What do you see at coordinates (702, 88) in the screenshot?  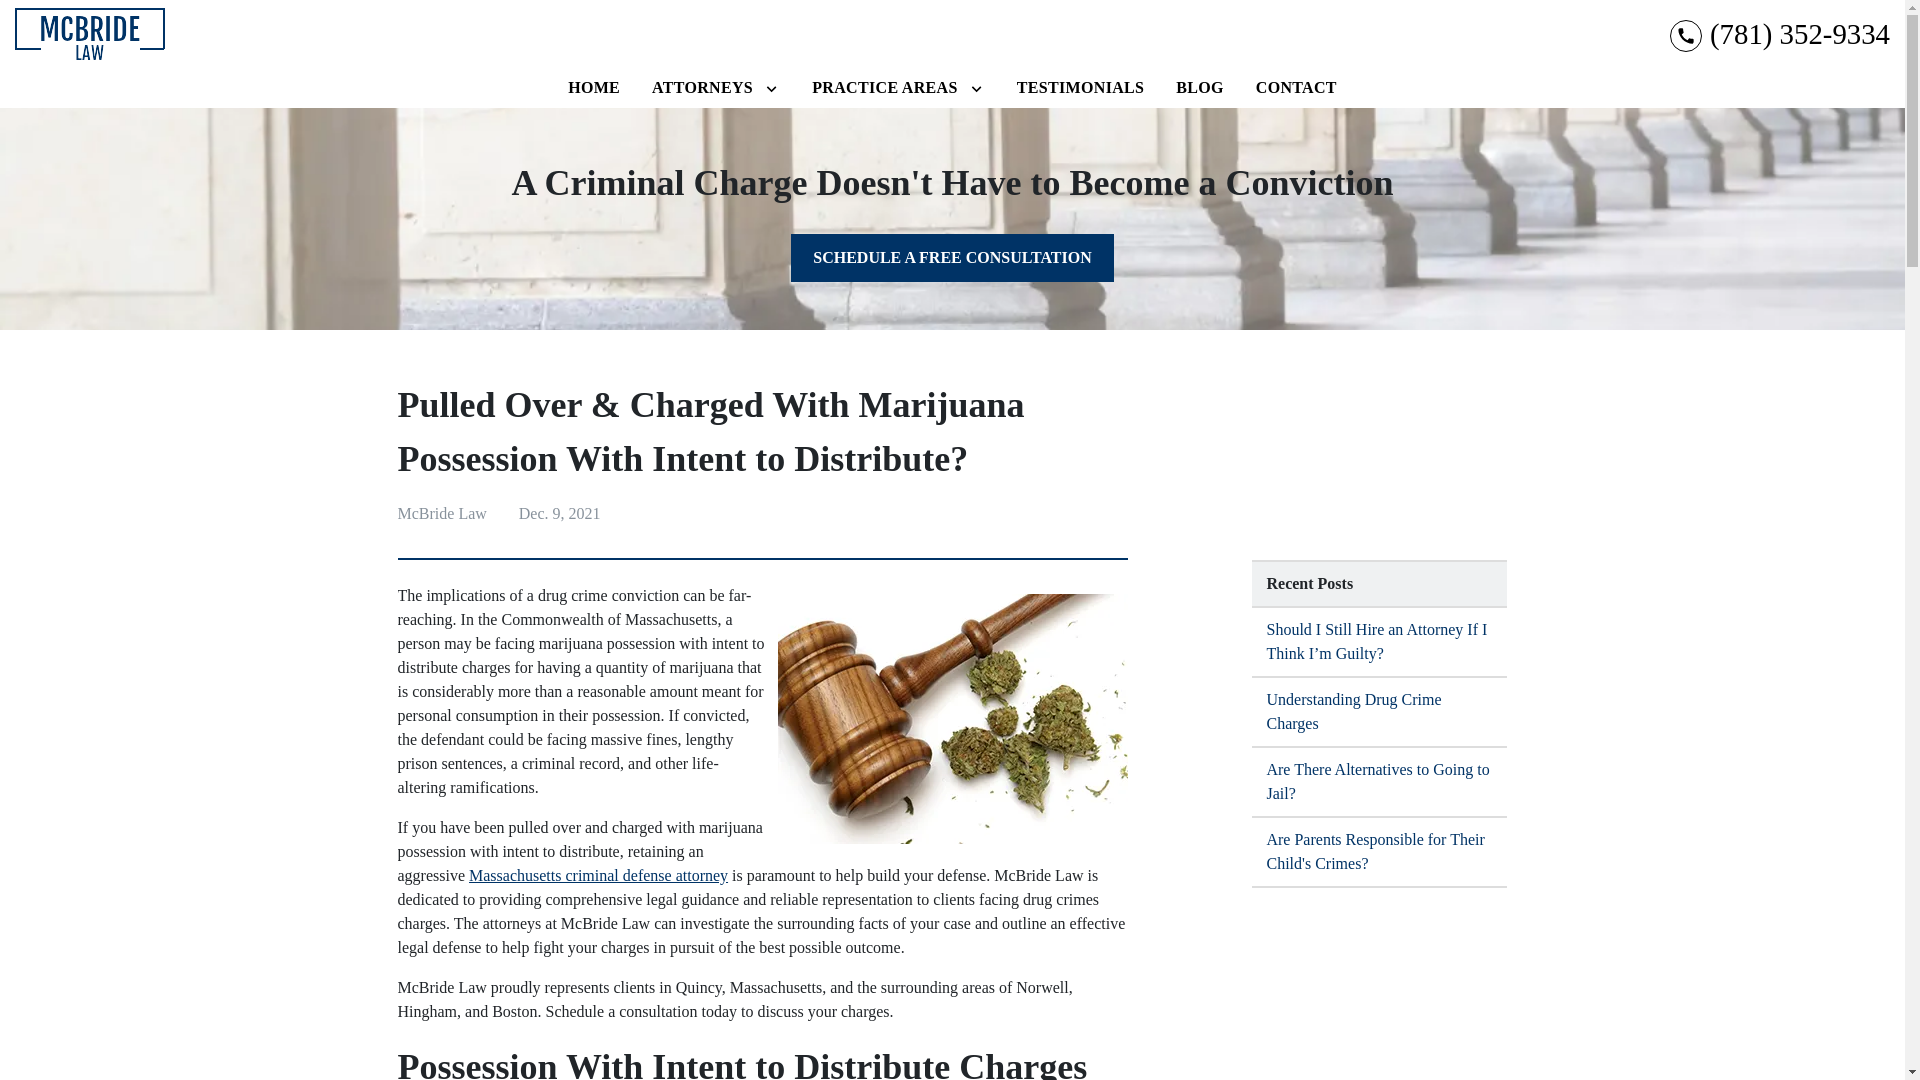 I see `ATTORNEYS` at bounding box center [702, 88].